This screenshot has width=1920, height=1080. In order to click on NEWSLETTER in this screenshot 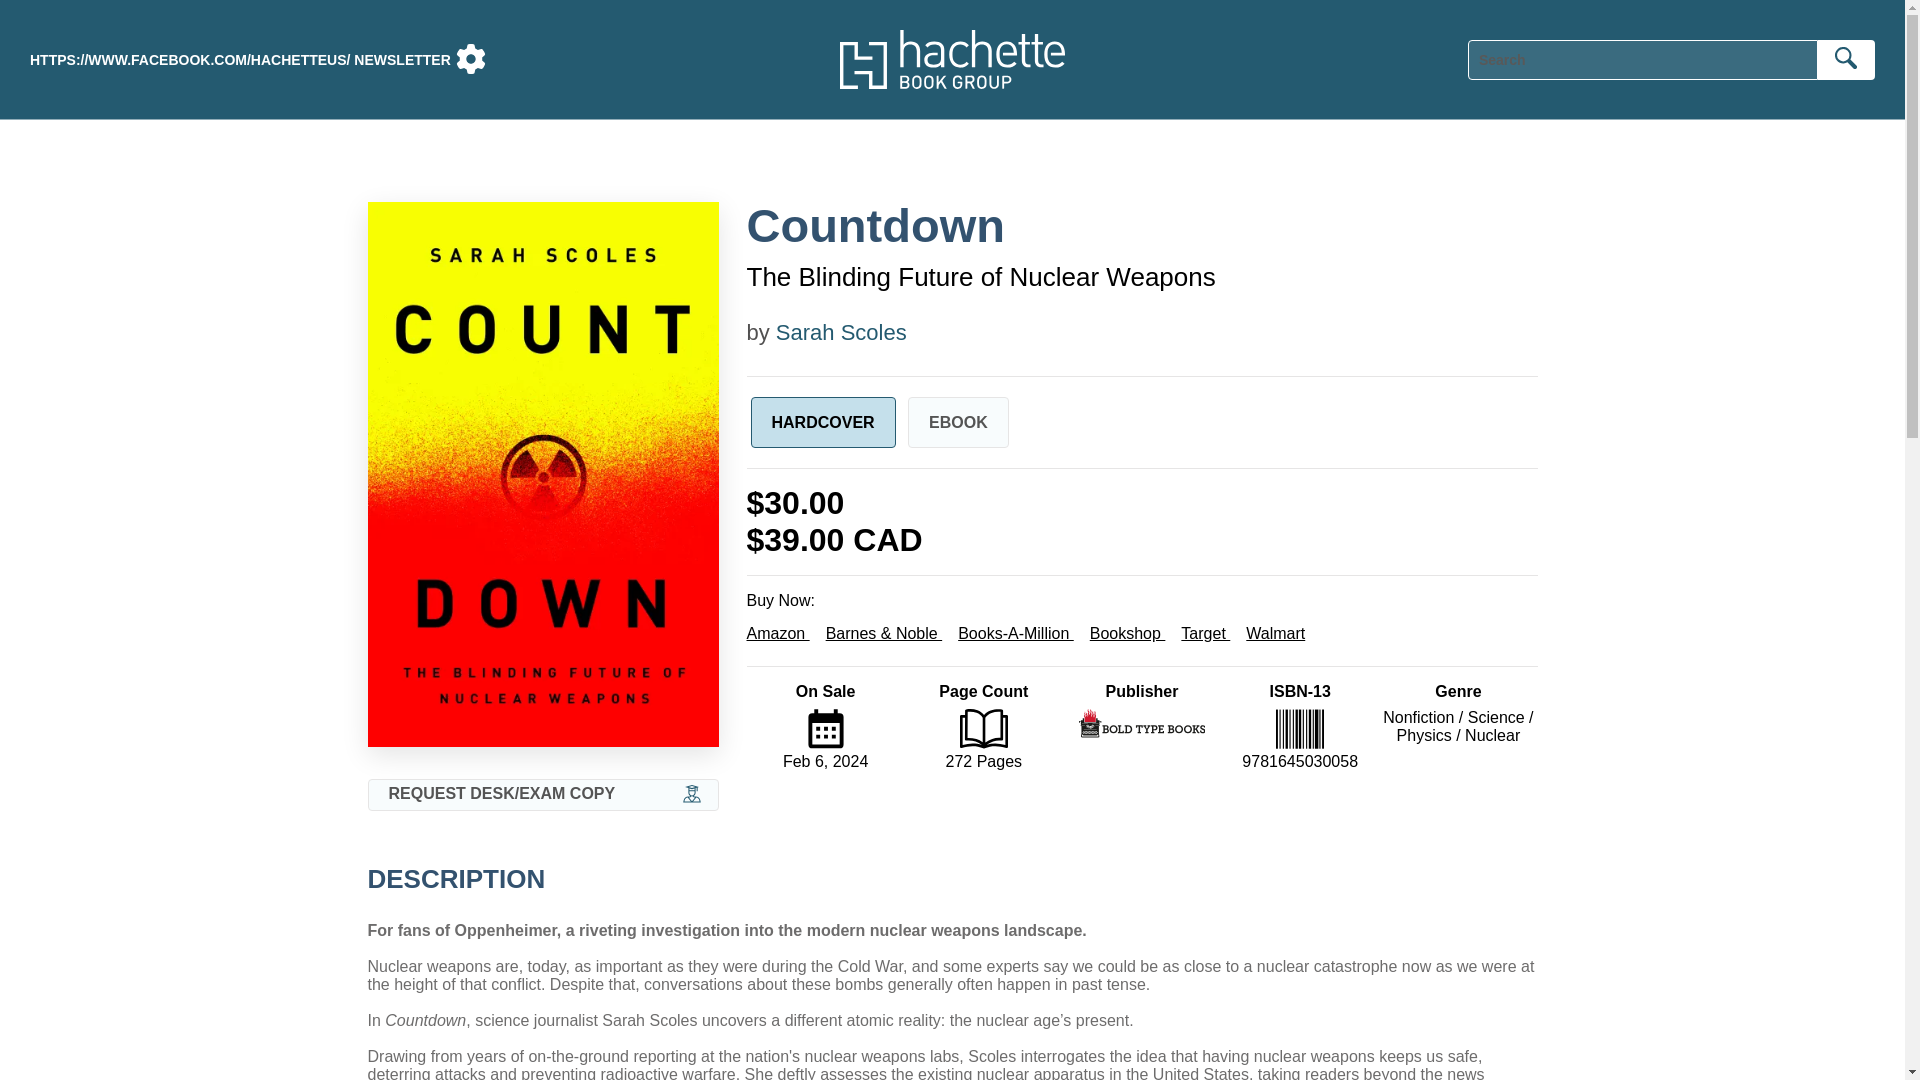, I will do `click(401, 60)`.